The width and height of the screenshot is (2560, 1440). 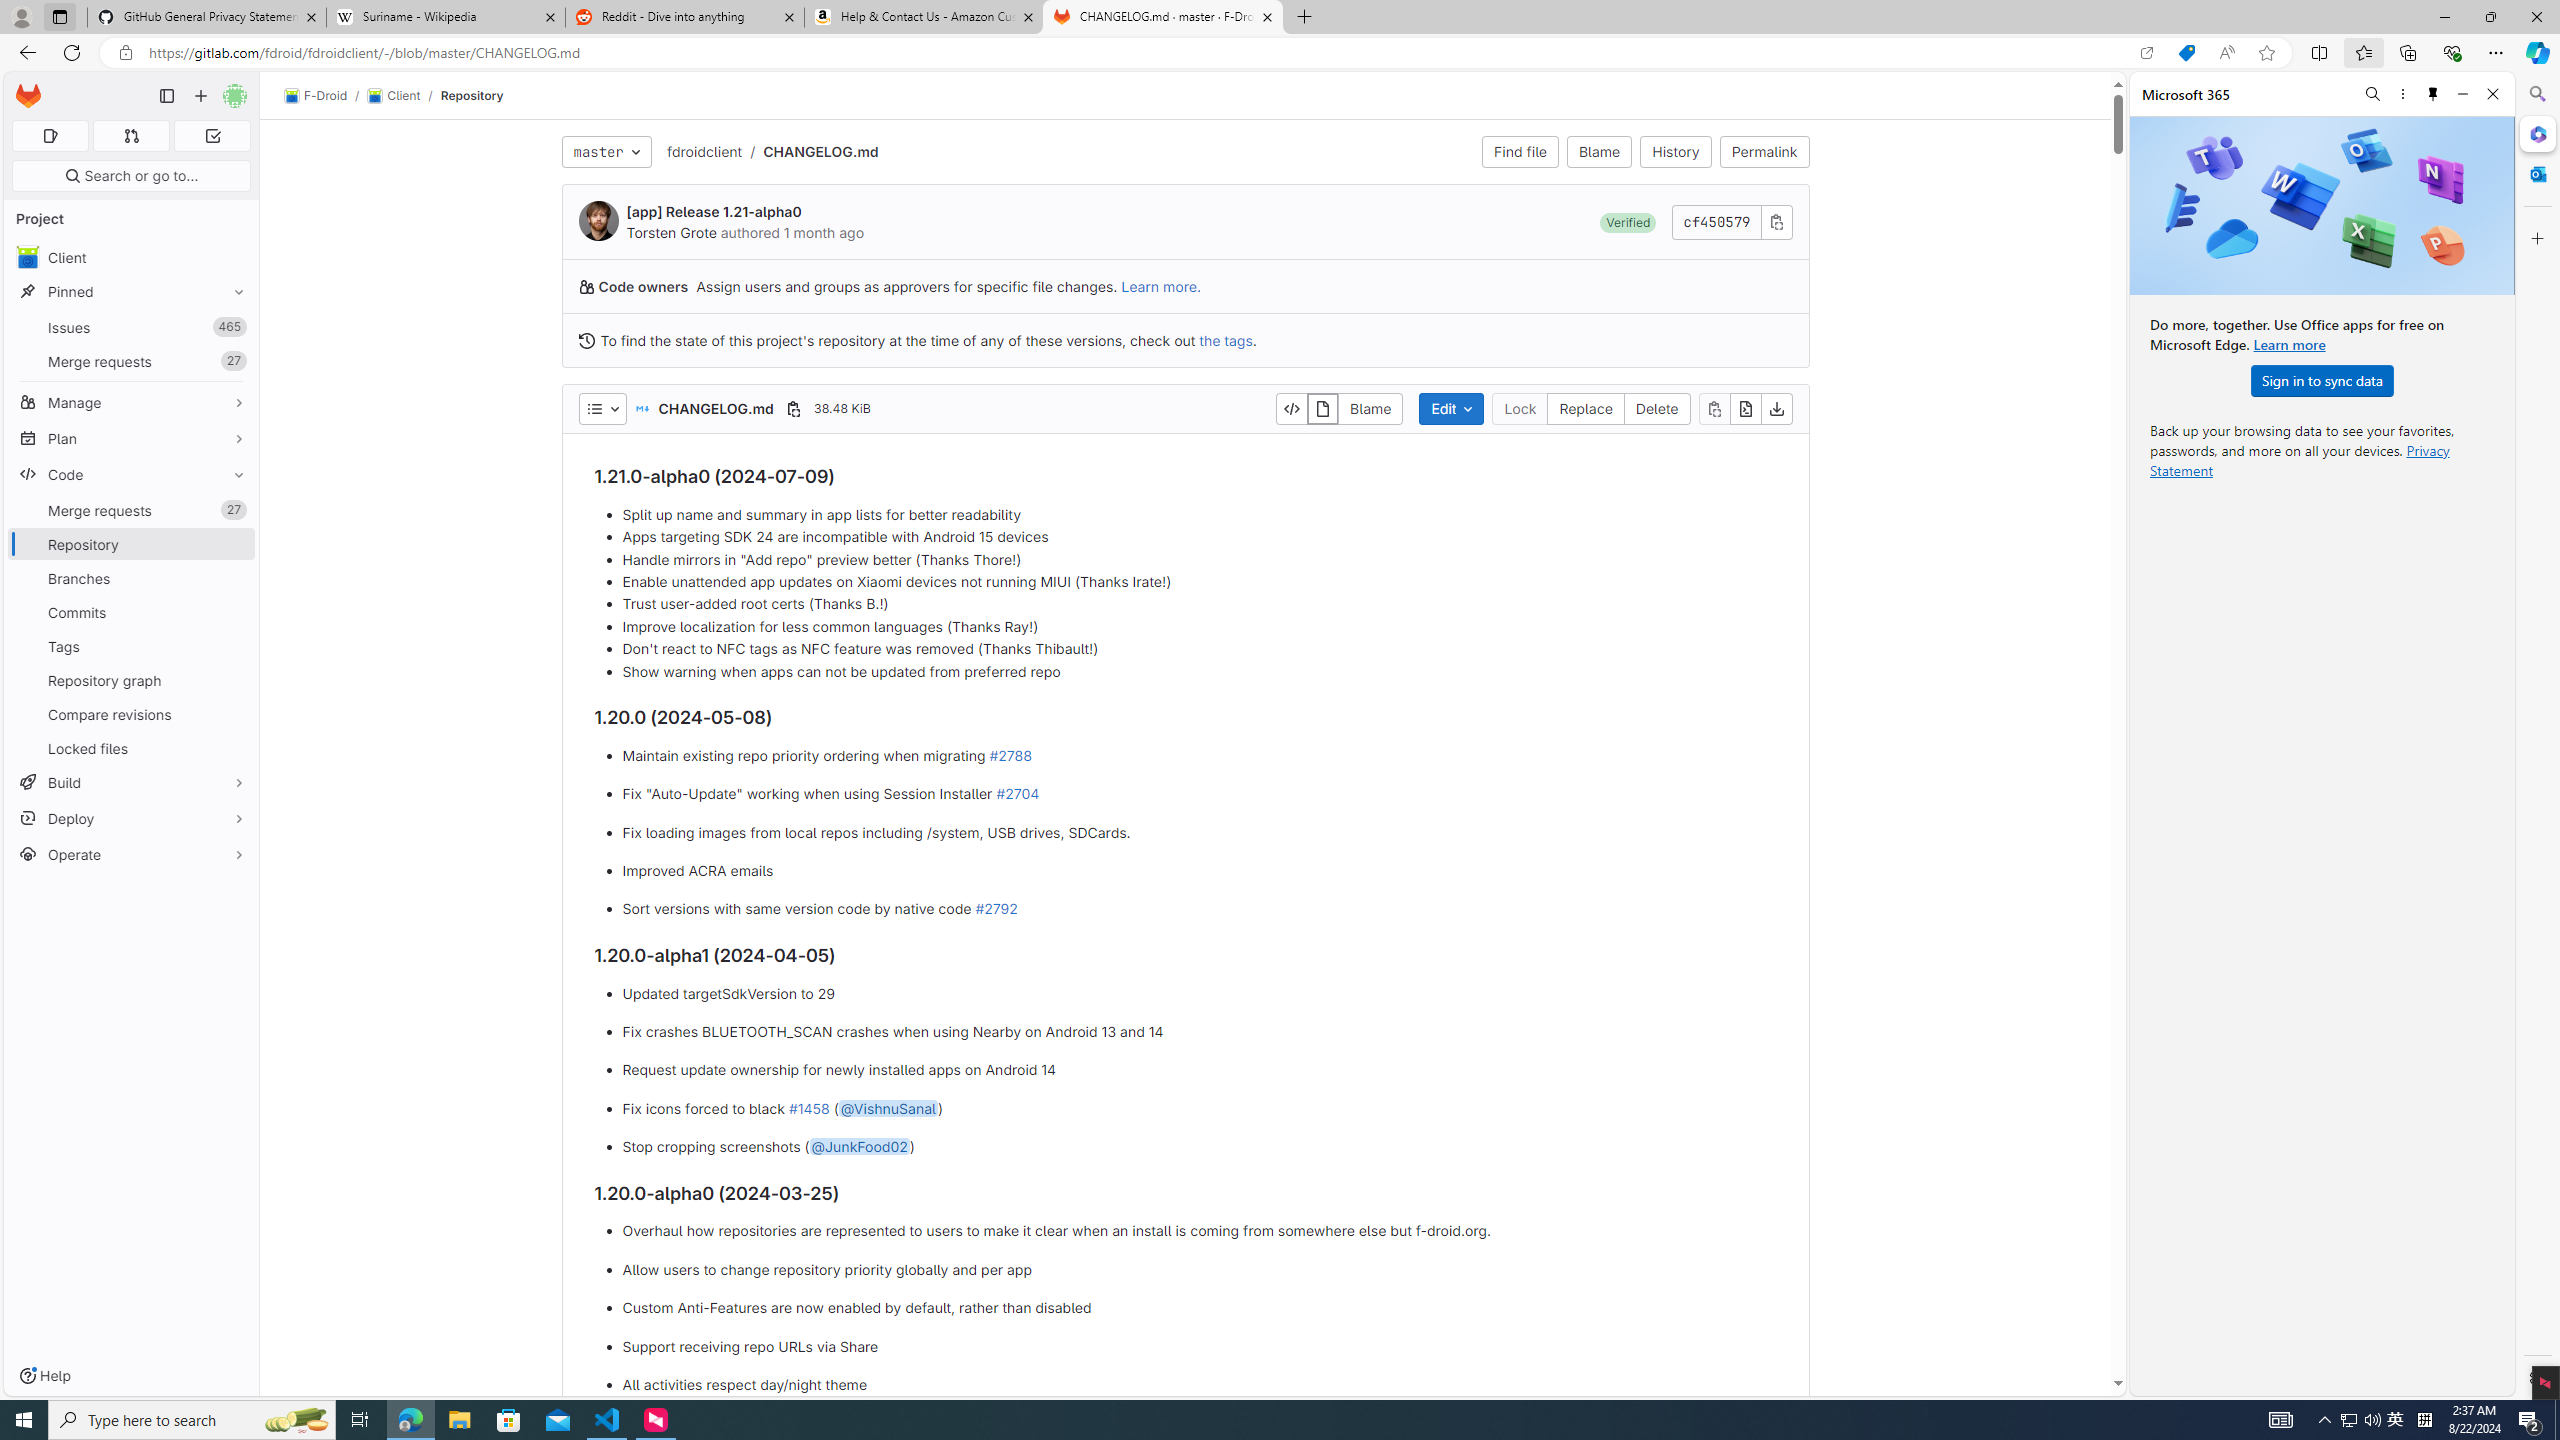 I want to click on Pin Repository, so click(x=234, y=544).